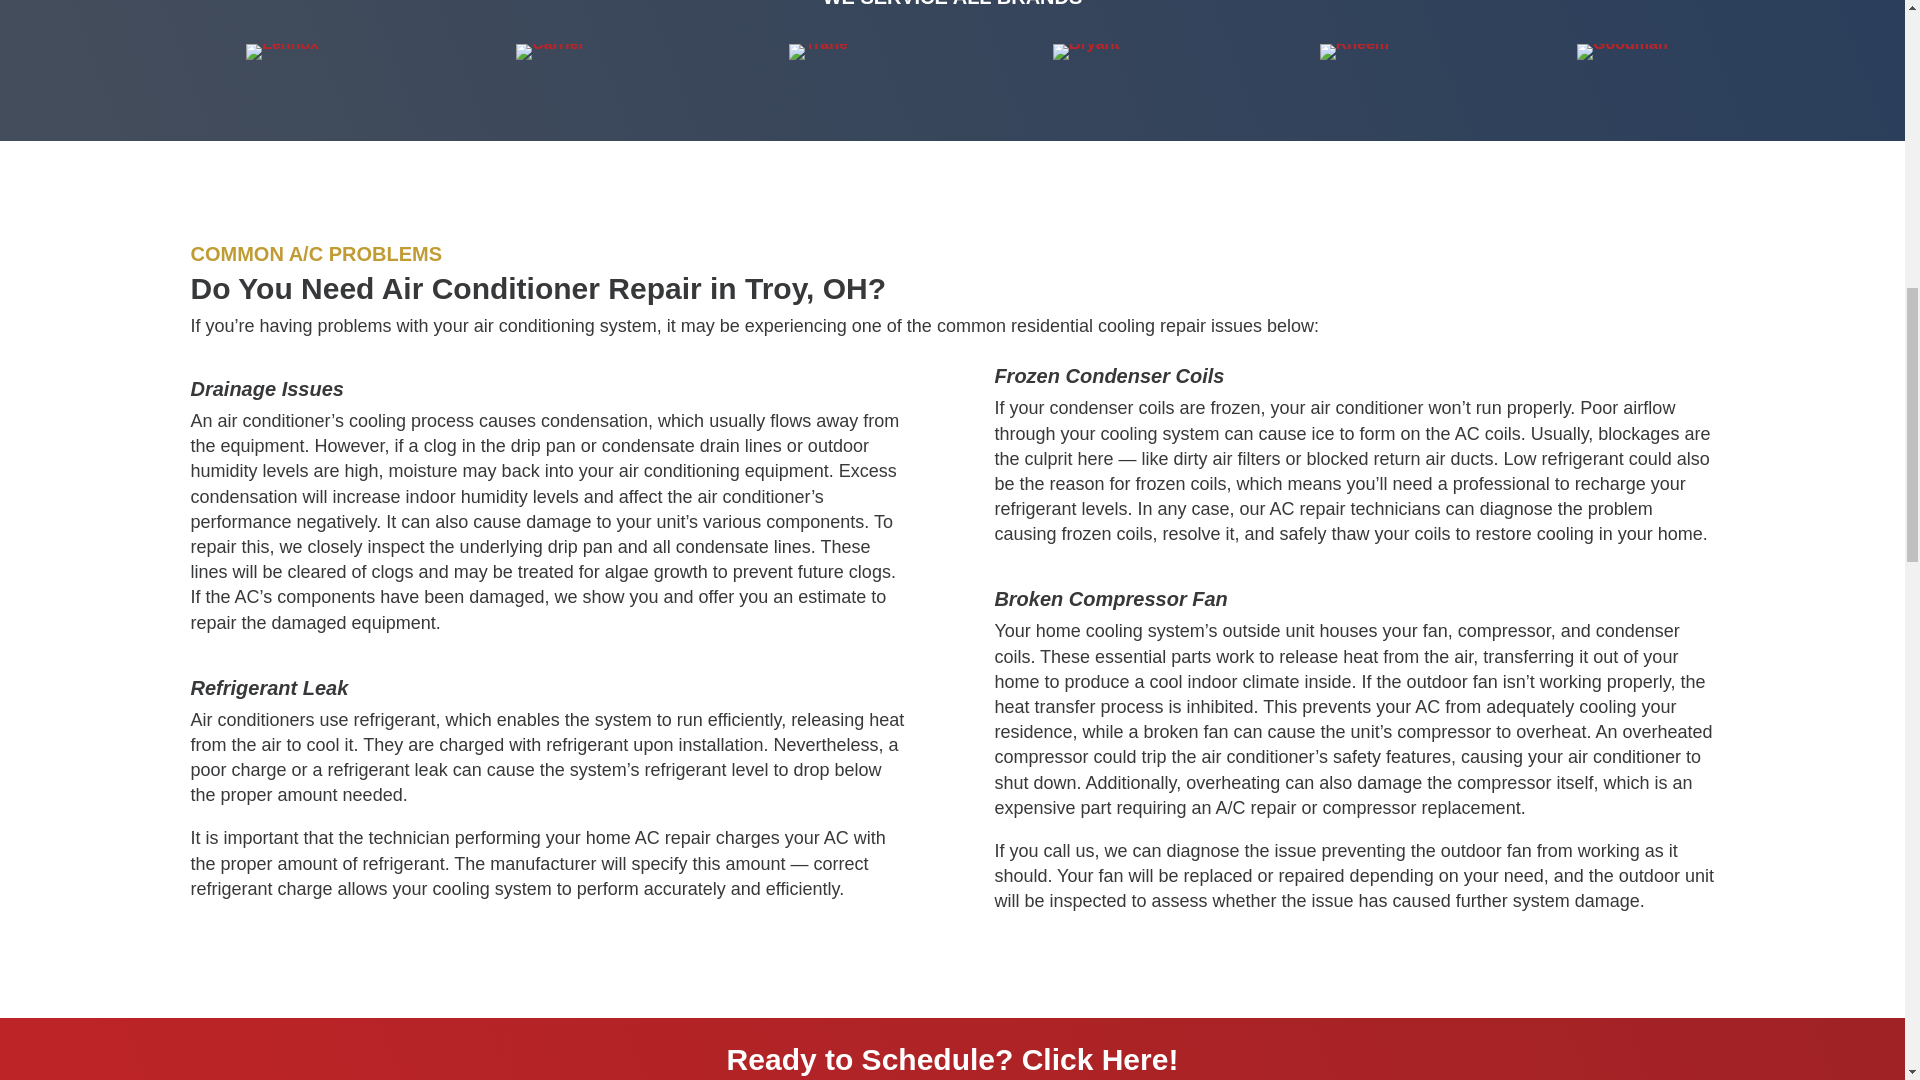  Describe the element at coordinates (1354, 52) in the screenshot. I see `Rheem` at that location.